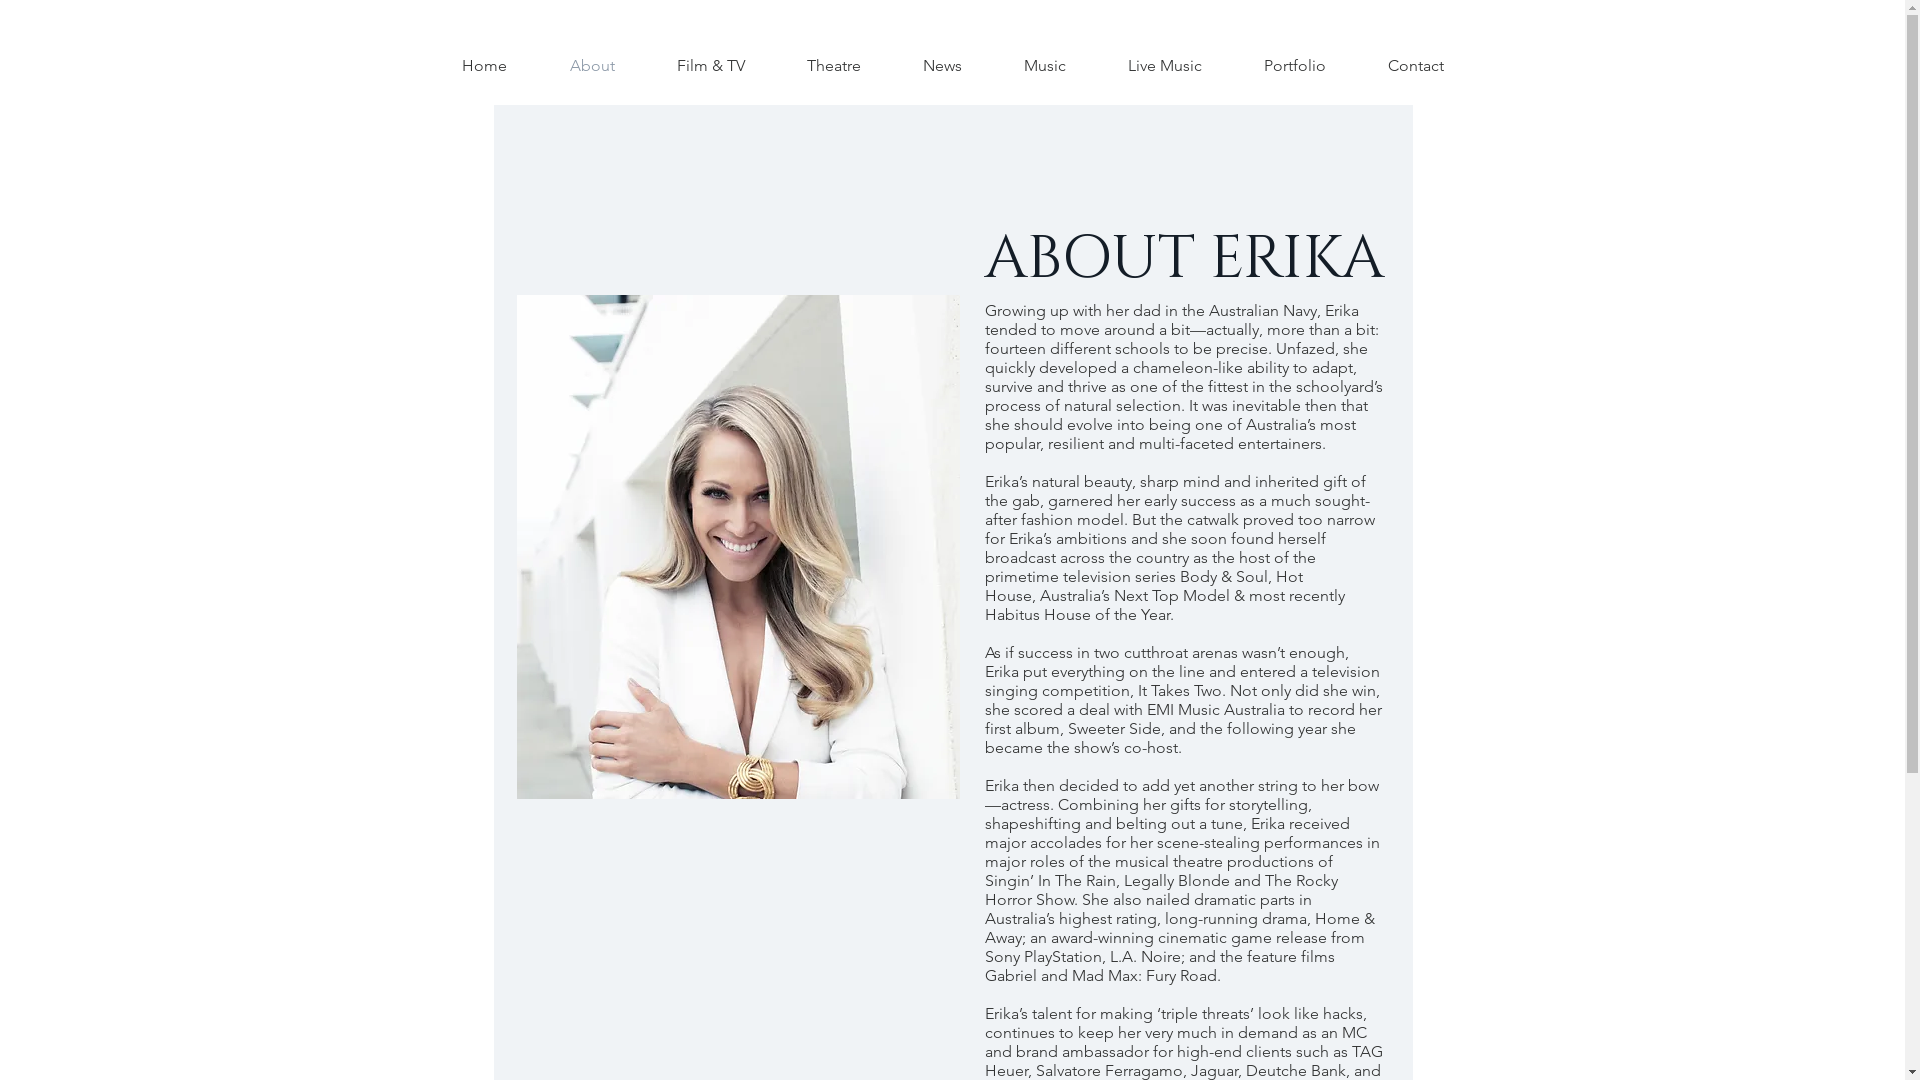 The width and height of the screenshot is (1920, 1080). I want to click on Music, so click(1045, 66).